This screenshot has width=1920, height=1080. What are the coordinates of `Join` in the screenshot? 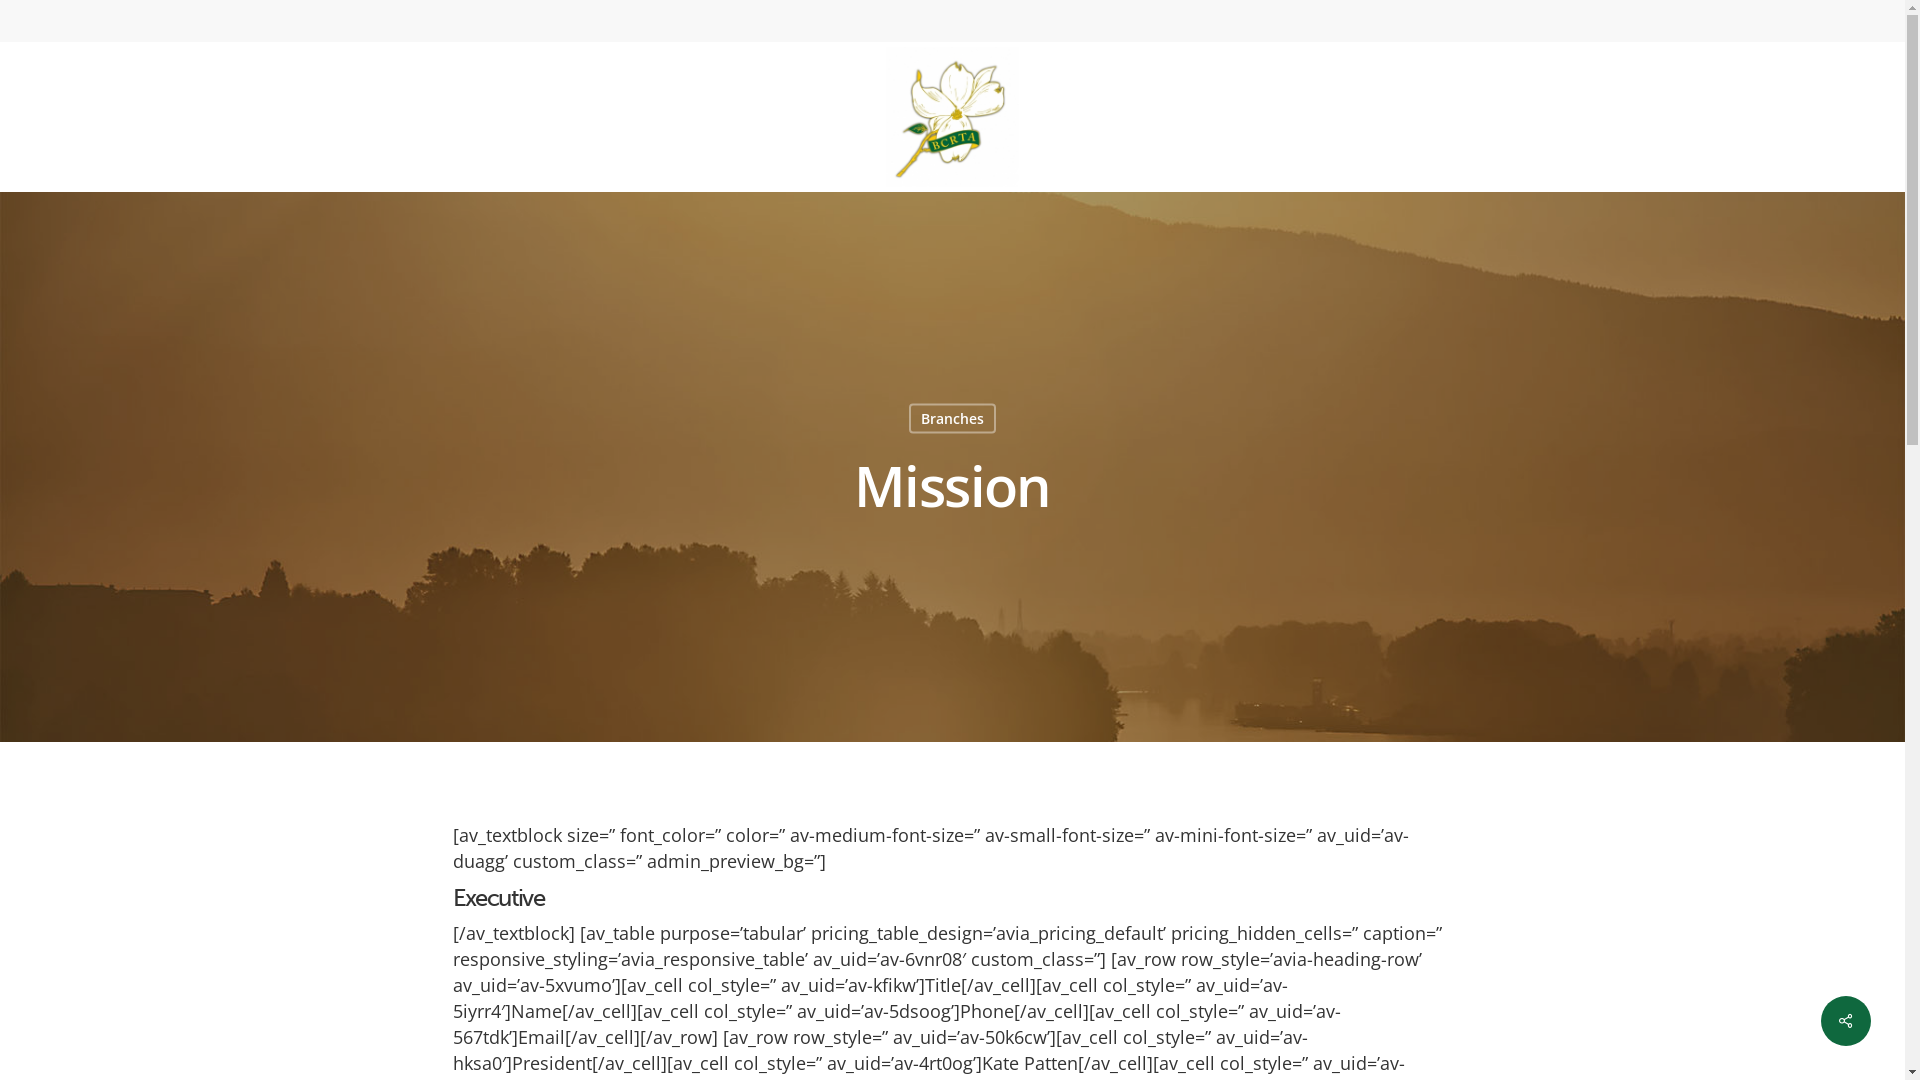 It's located at (912, 574).